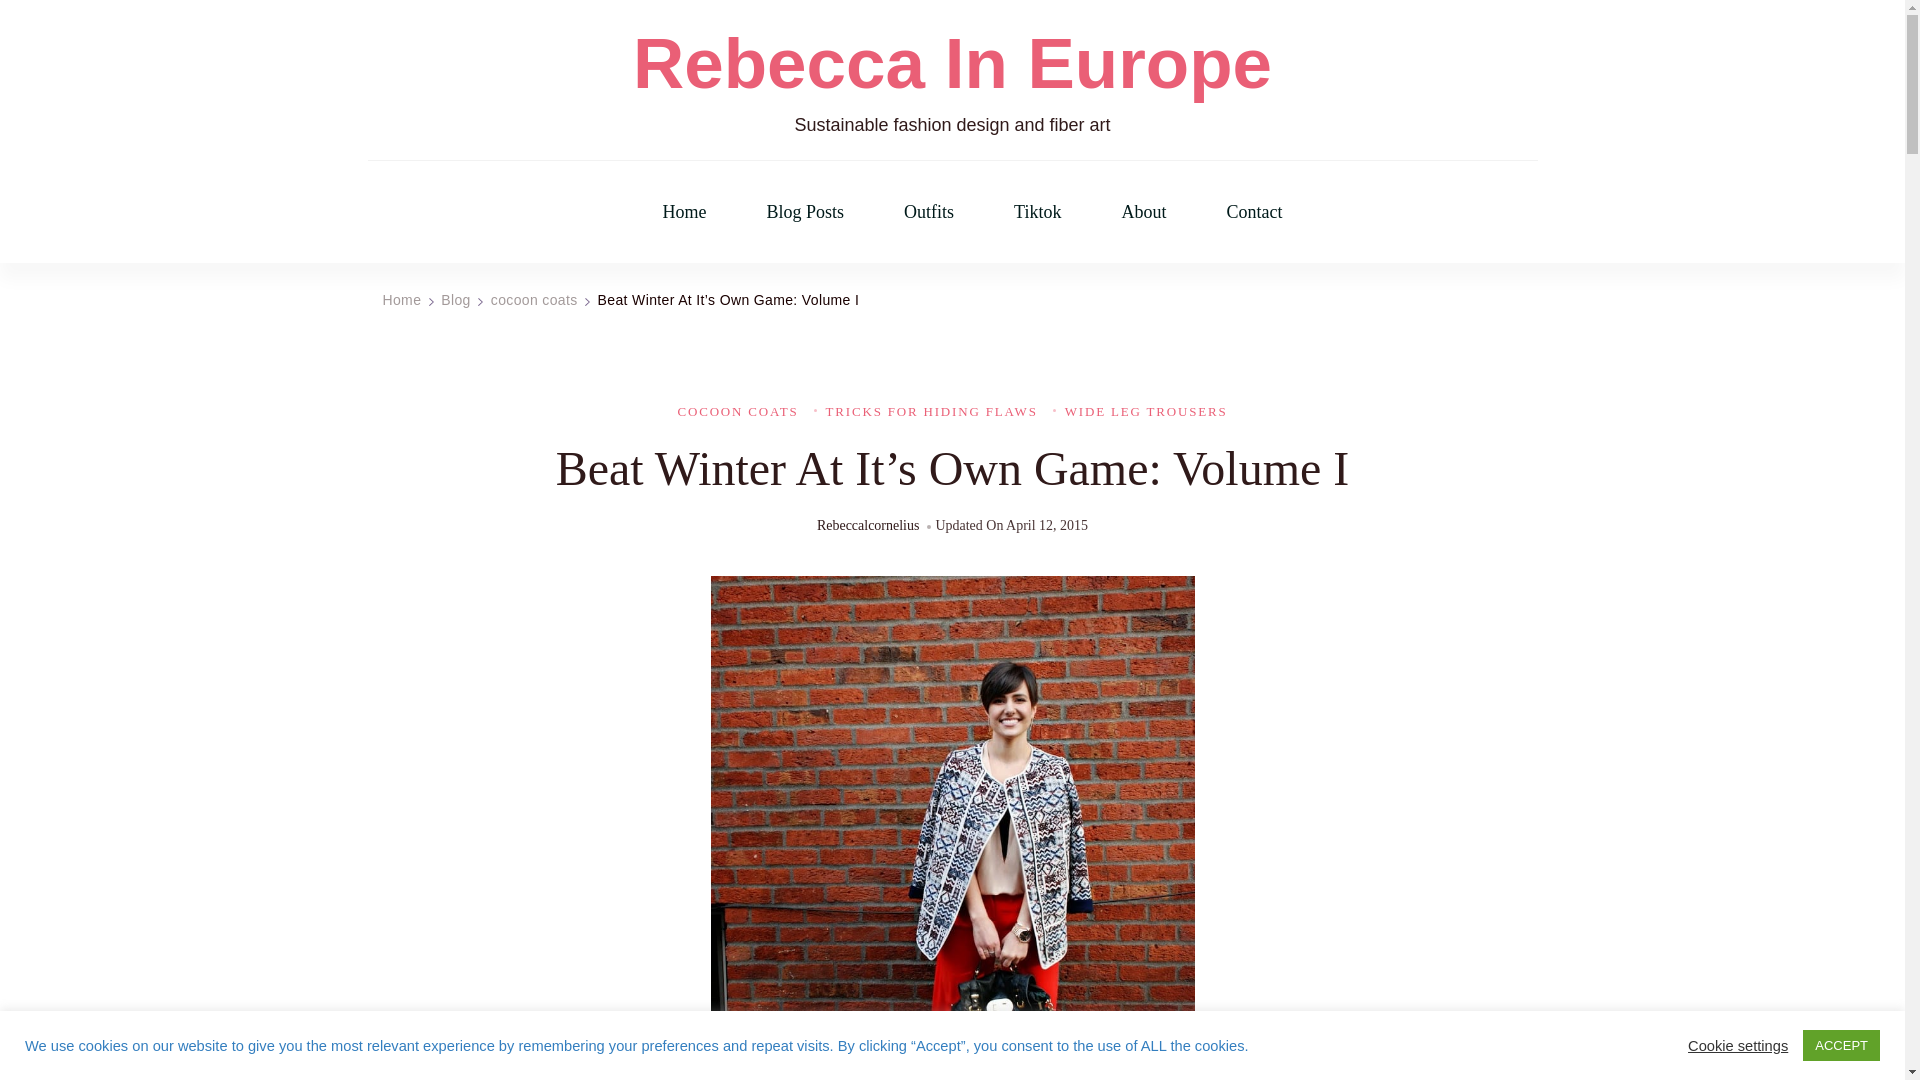 The image size is (1920, 1080). Describe the element at coordinates (738, 411) in the screenshot. I see `COCOON COATS` at that location.